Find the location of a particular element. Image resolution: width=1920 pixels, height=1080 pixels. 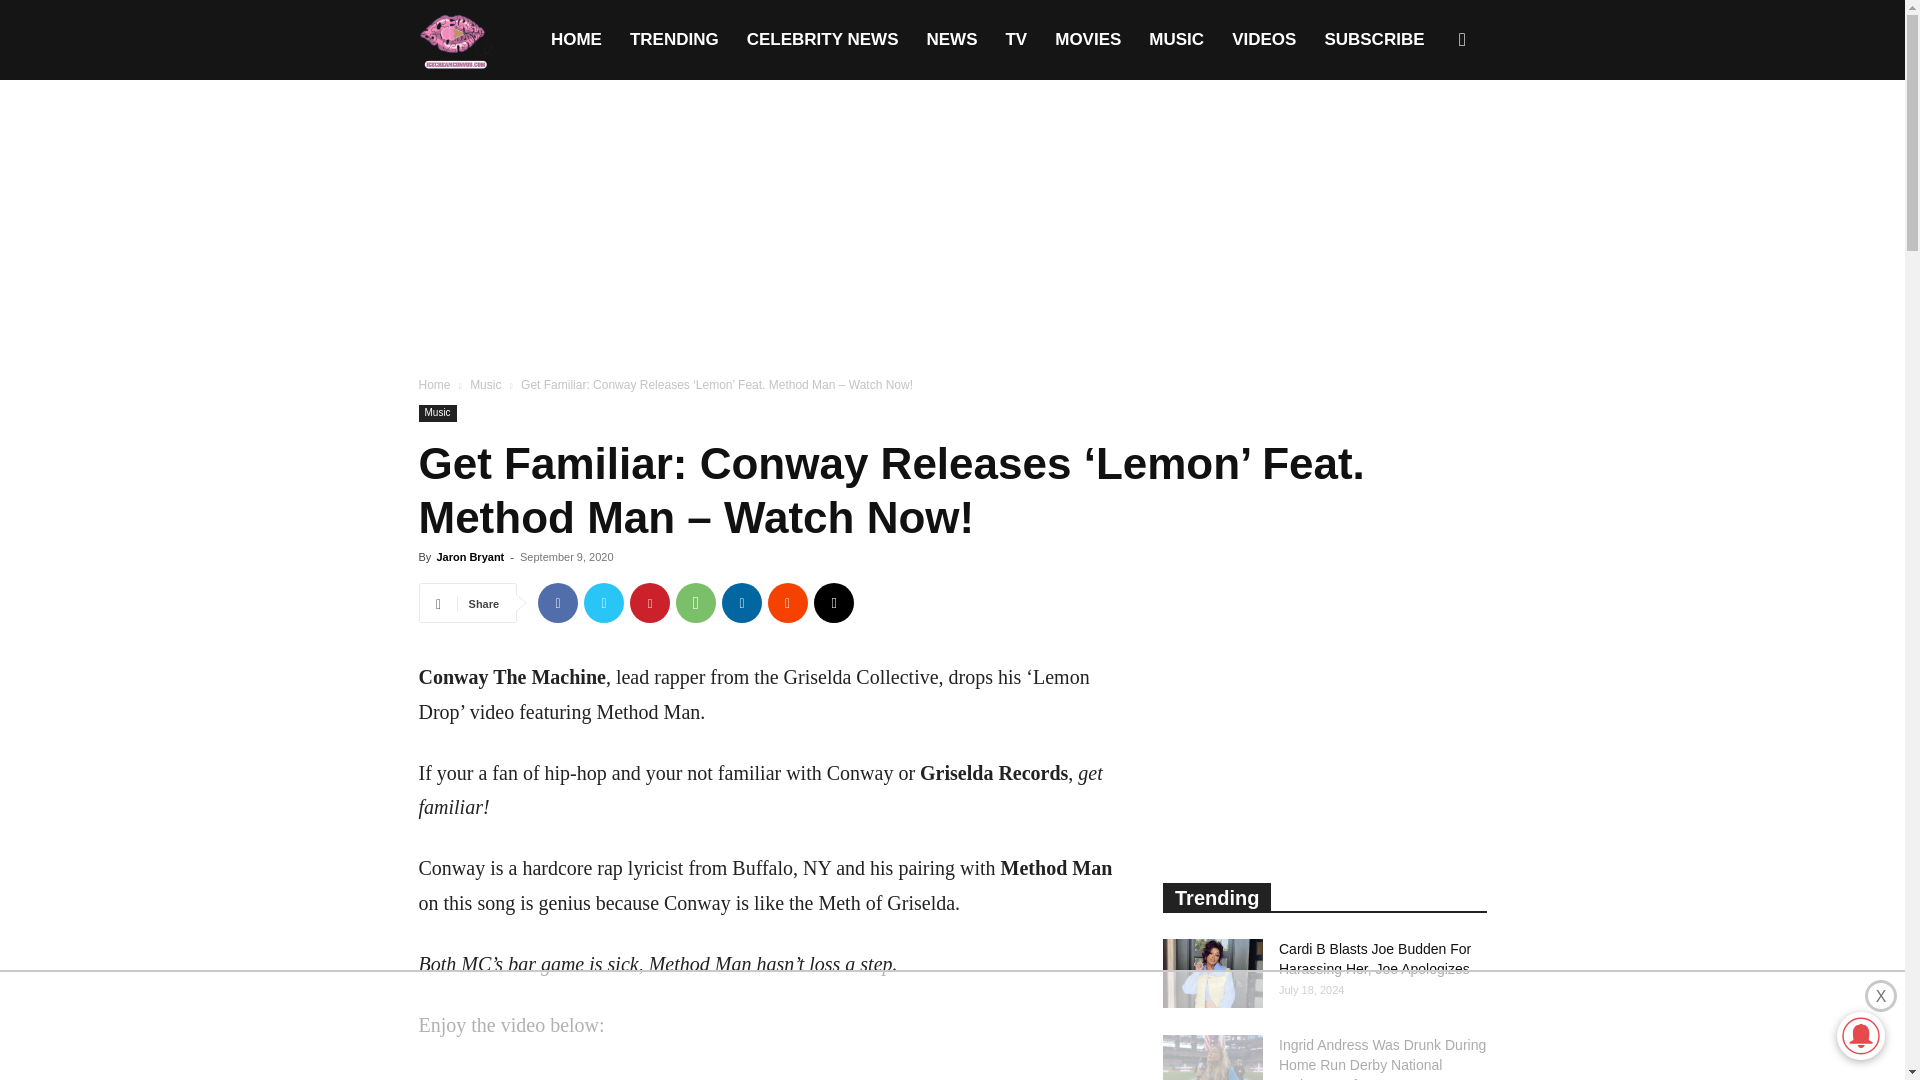

3rd party ad content is located at coordinates (951, 1026).